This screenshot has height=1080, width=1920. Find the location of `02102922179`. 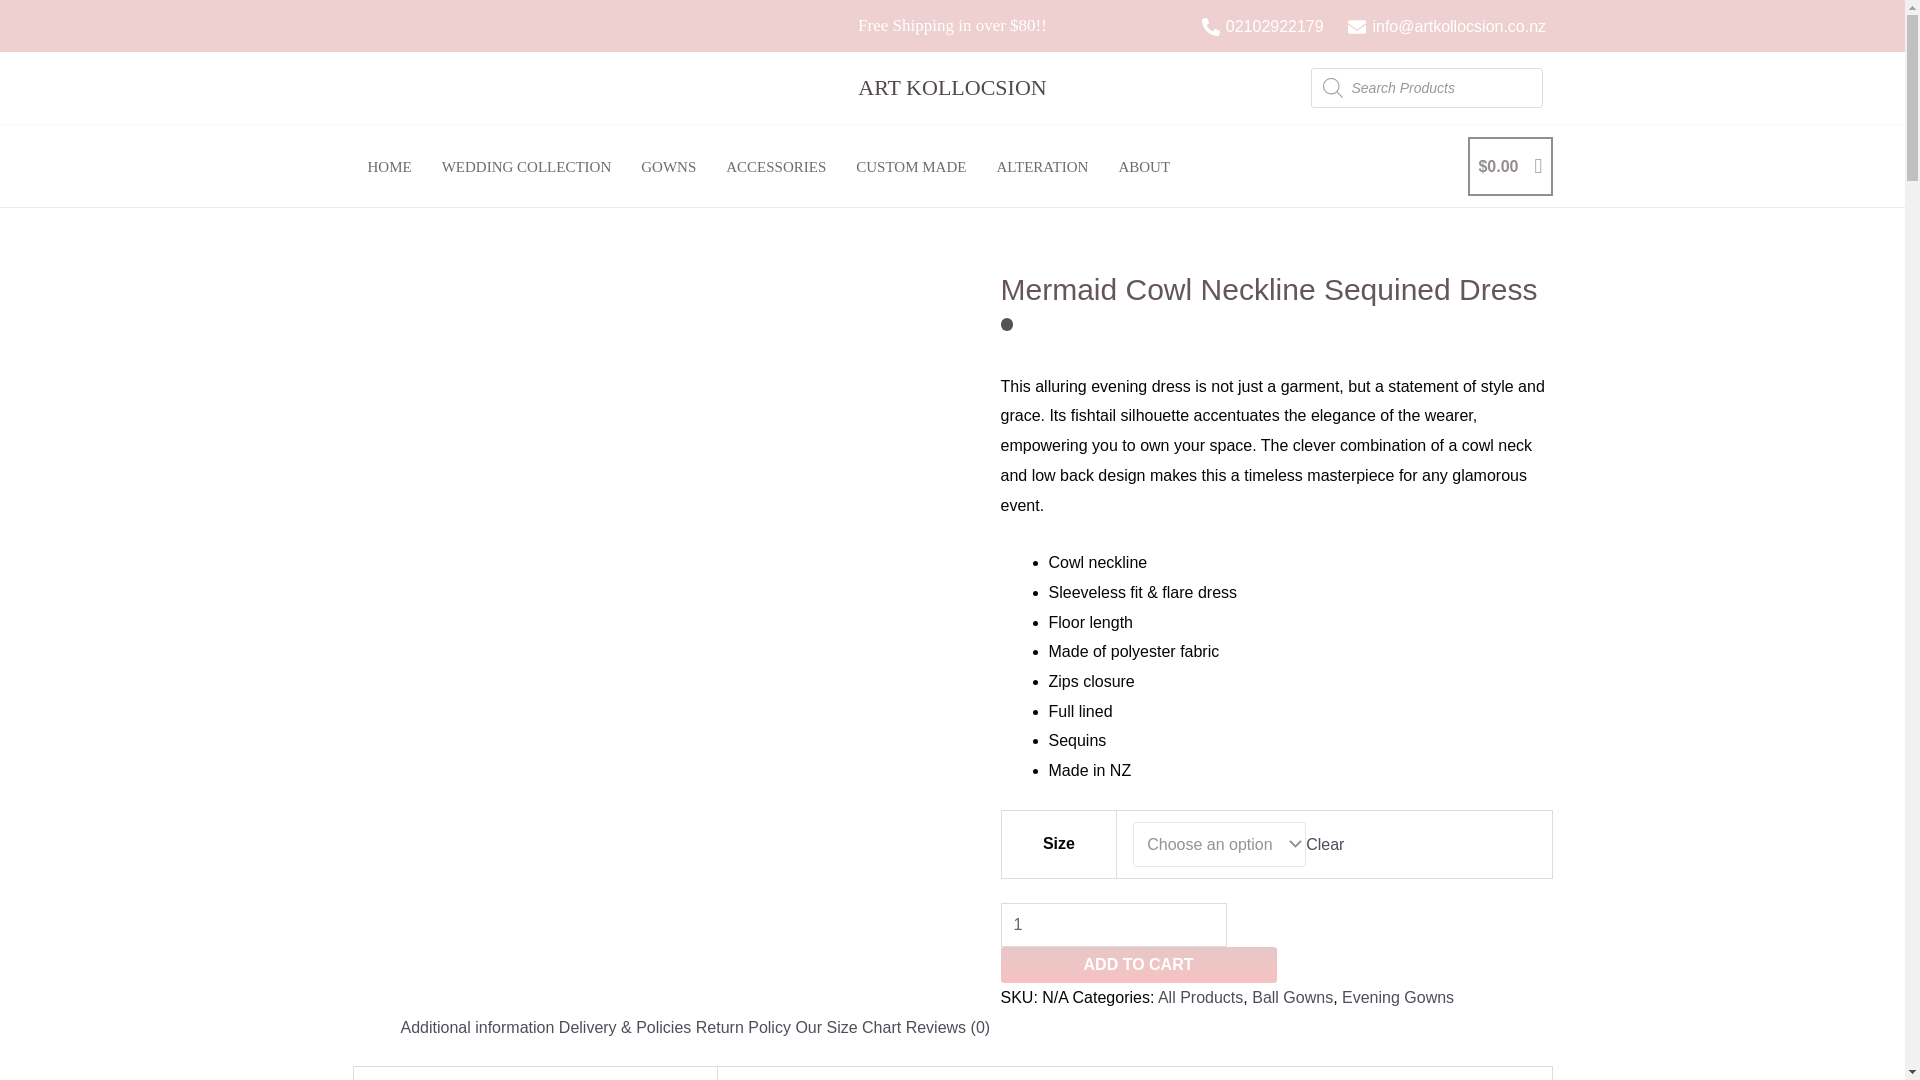

02102922179 is located at coordinates (1262, 26).